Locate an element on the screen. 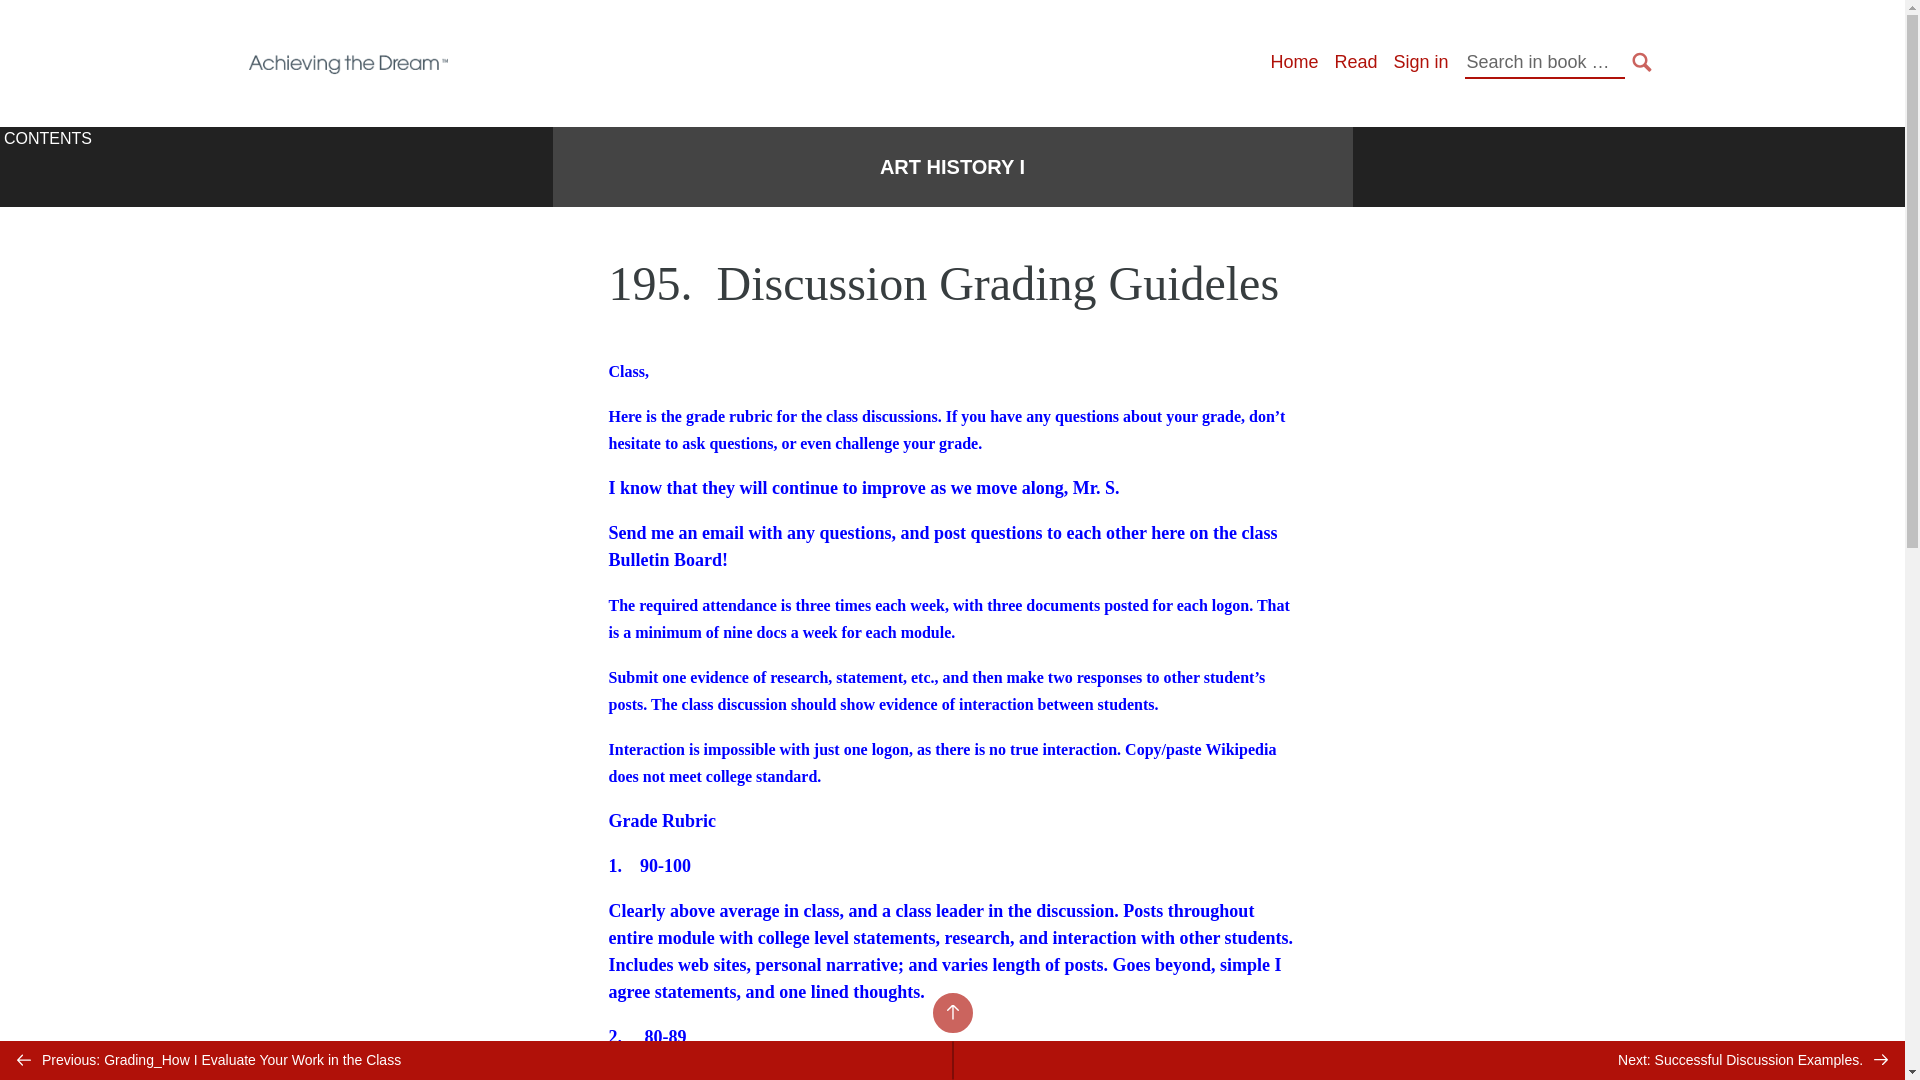  Sign in is located at coordinates (1420, 62).